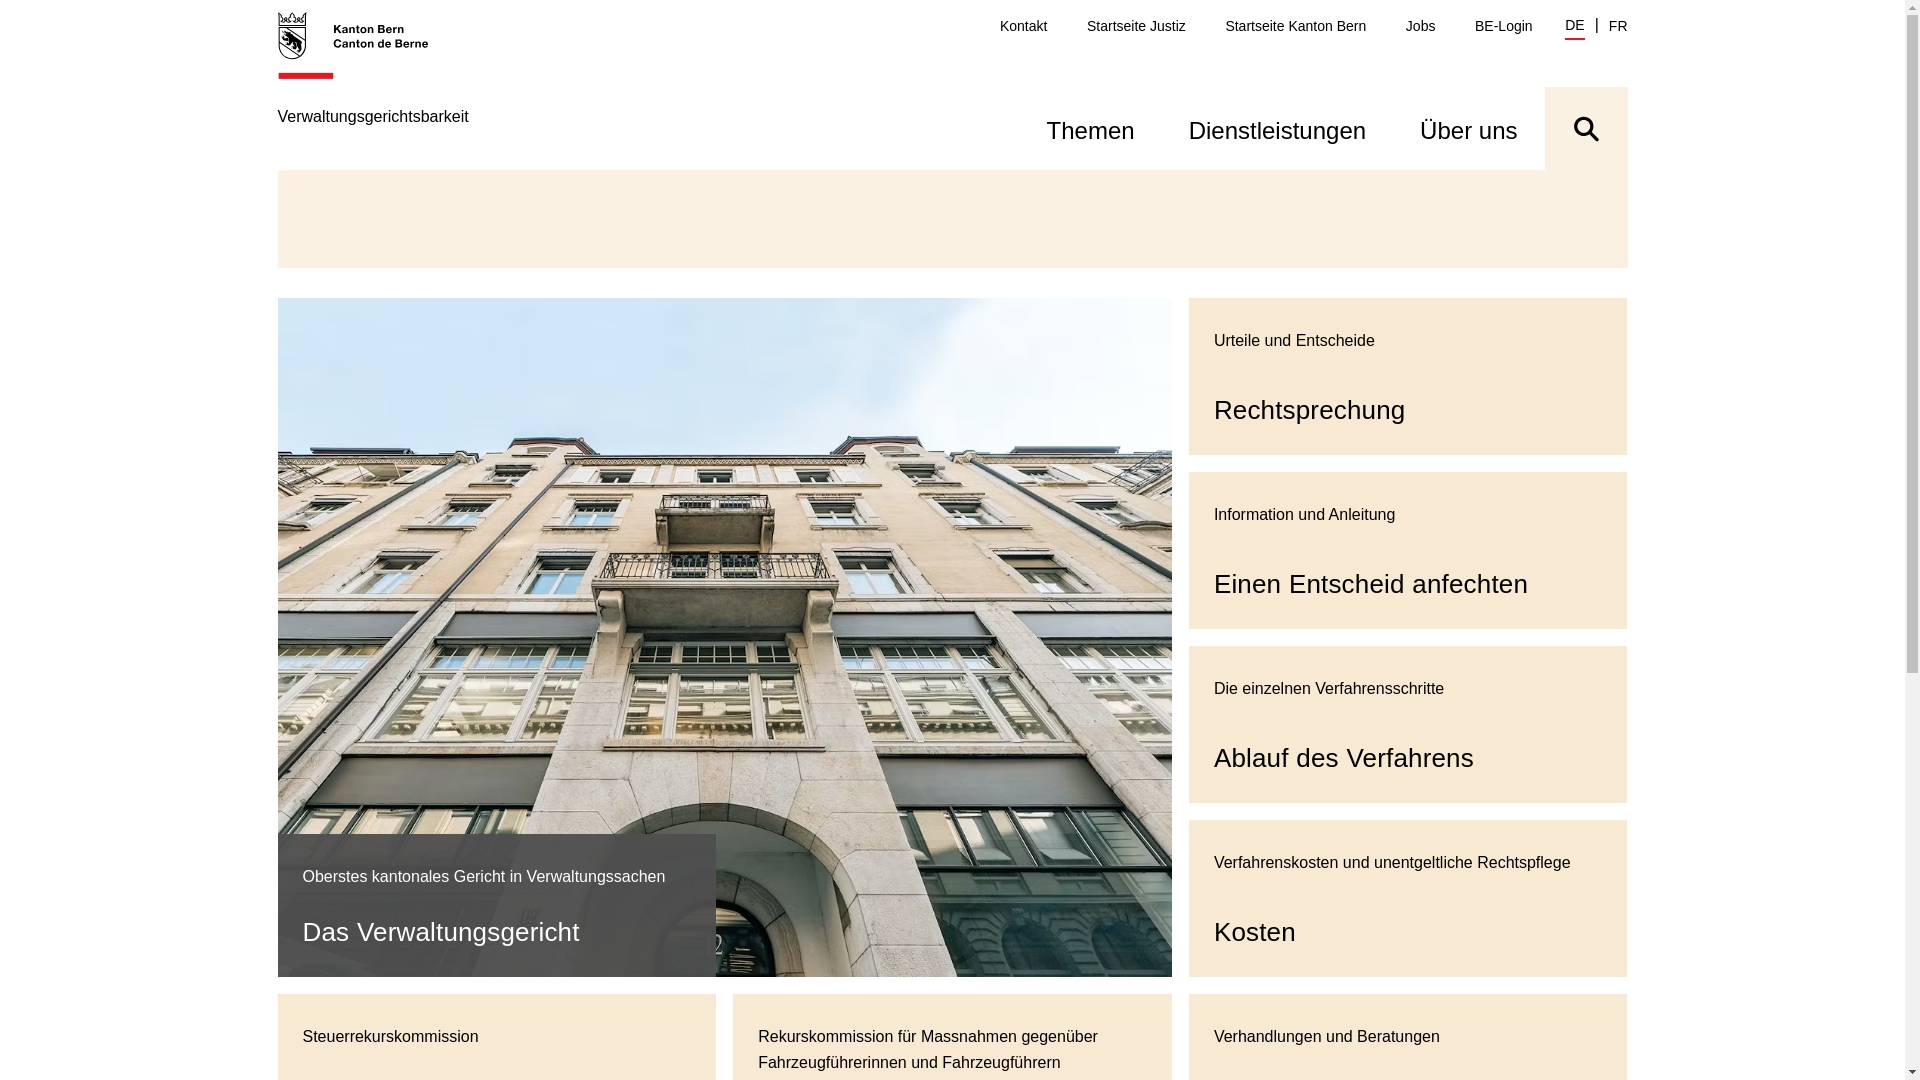 This screenshot has height=1080, width=1920. Describe the element at coordinates (1574, 28) in the screenshot. I see `DE` at that location.